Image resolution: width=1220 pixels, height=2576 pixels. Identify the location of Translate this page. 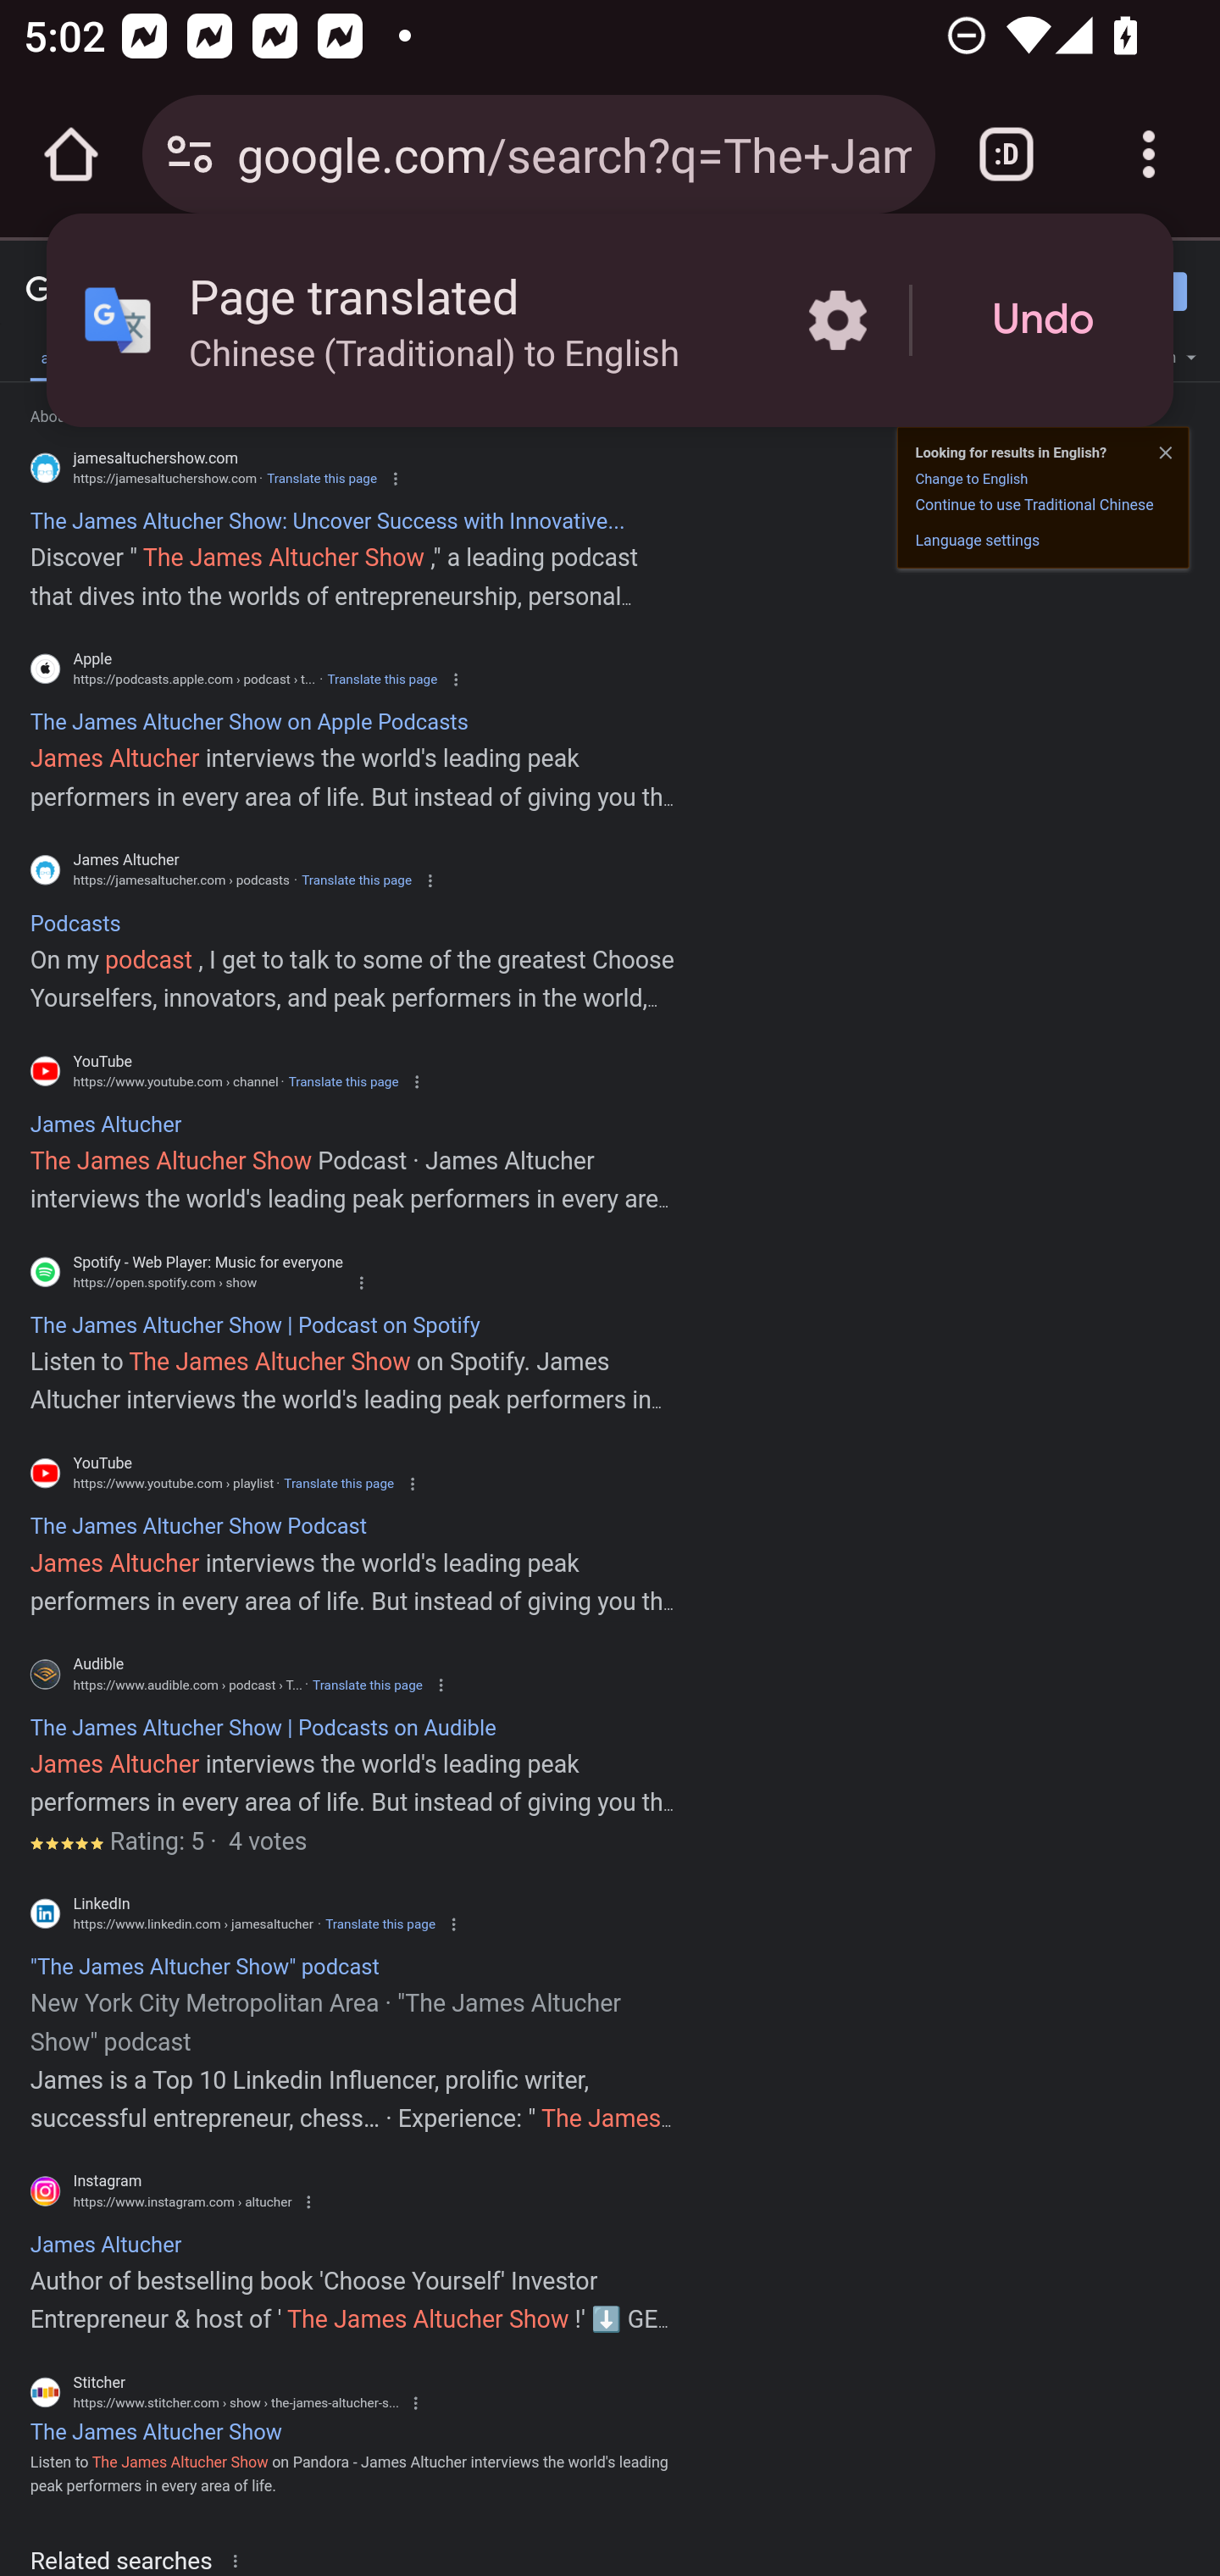
(356, 880).